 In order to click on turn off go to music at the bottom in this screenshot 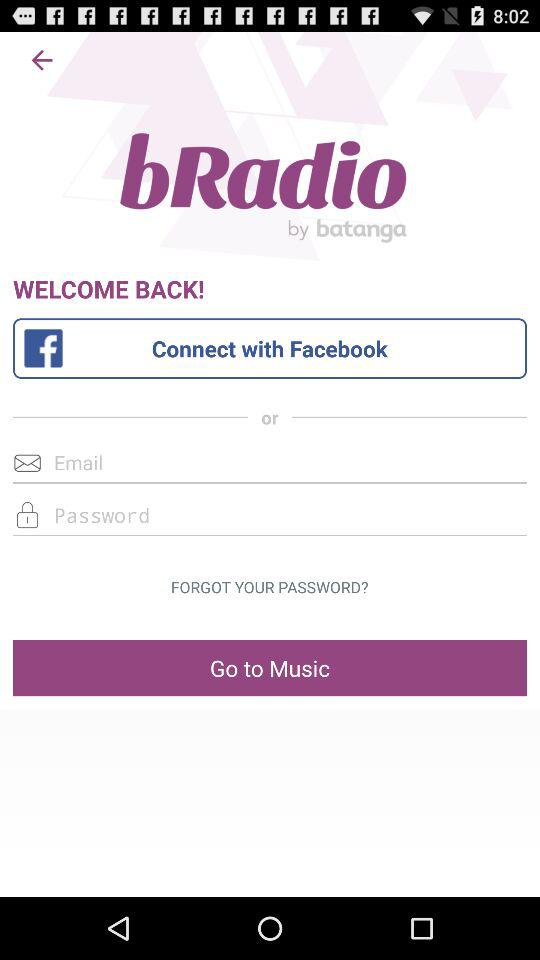, I will do `click(270, 668)`.